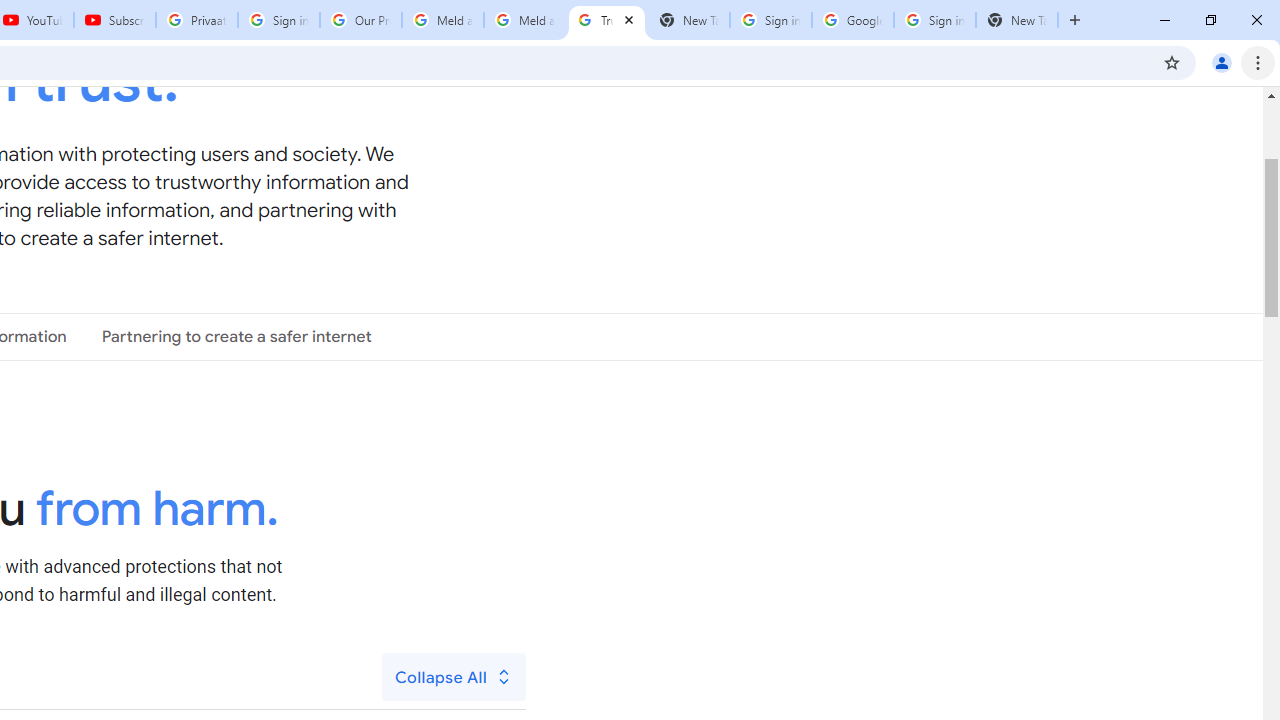 Image resolution: width=1280 pixels, height=720 pixels. What do you see at coordinates (606, 20) in the screenshot?
I see `Trusted Information and Content - Google Safety Center` at bounding box center [606, 20].